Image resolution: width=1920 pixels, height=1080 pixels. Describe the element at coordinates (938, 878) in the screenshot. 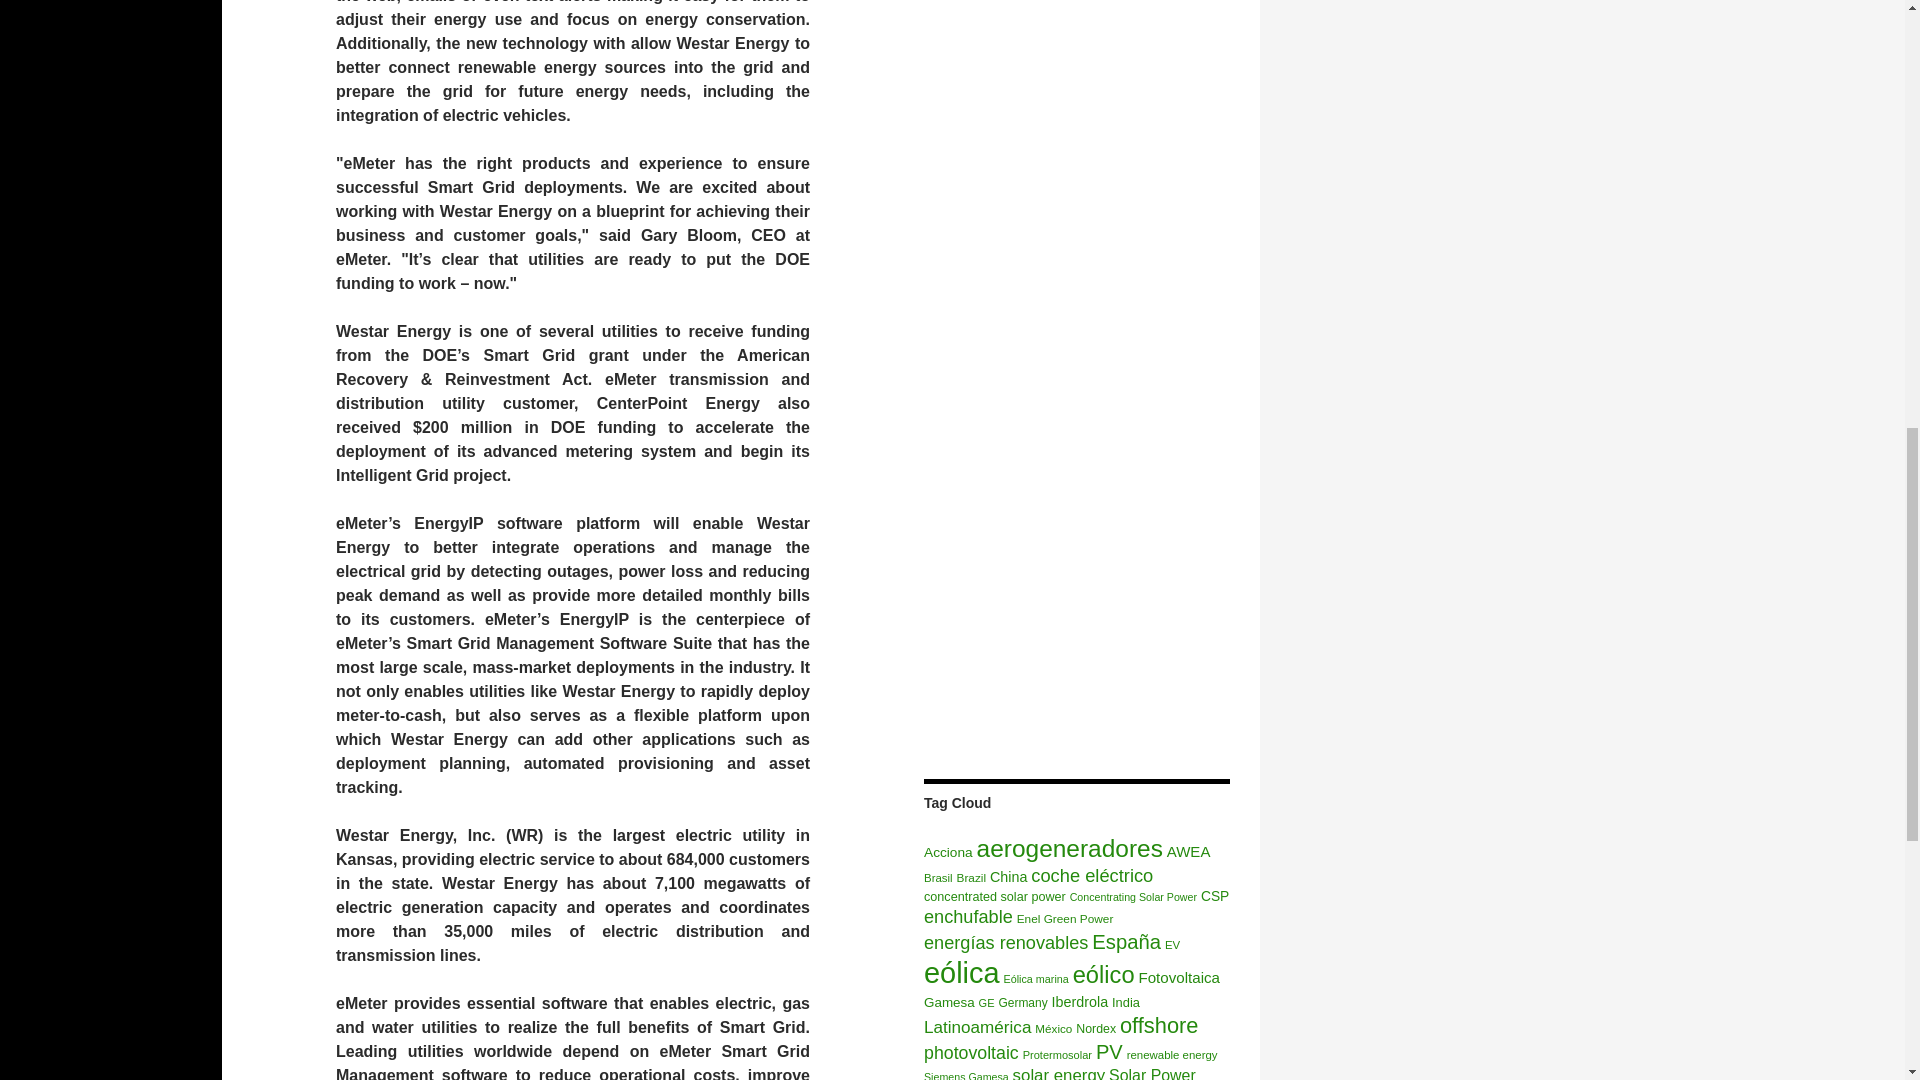

I see `Brasil` at that location.